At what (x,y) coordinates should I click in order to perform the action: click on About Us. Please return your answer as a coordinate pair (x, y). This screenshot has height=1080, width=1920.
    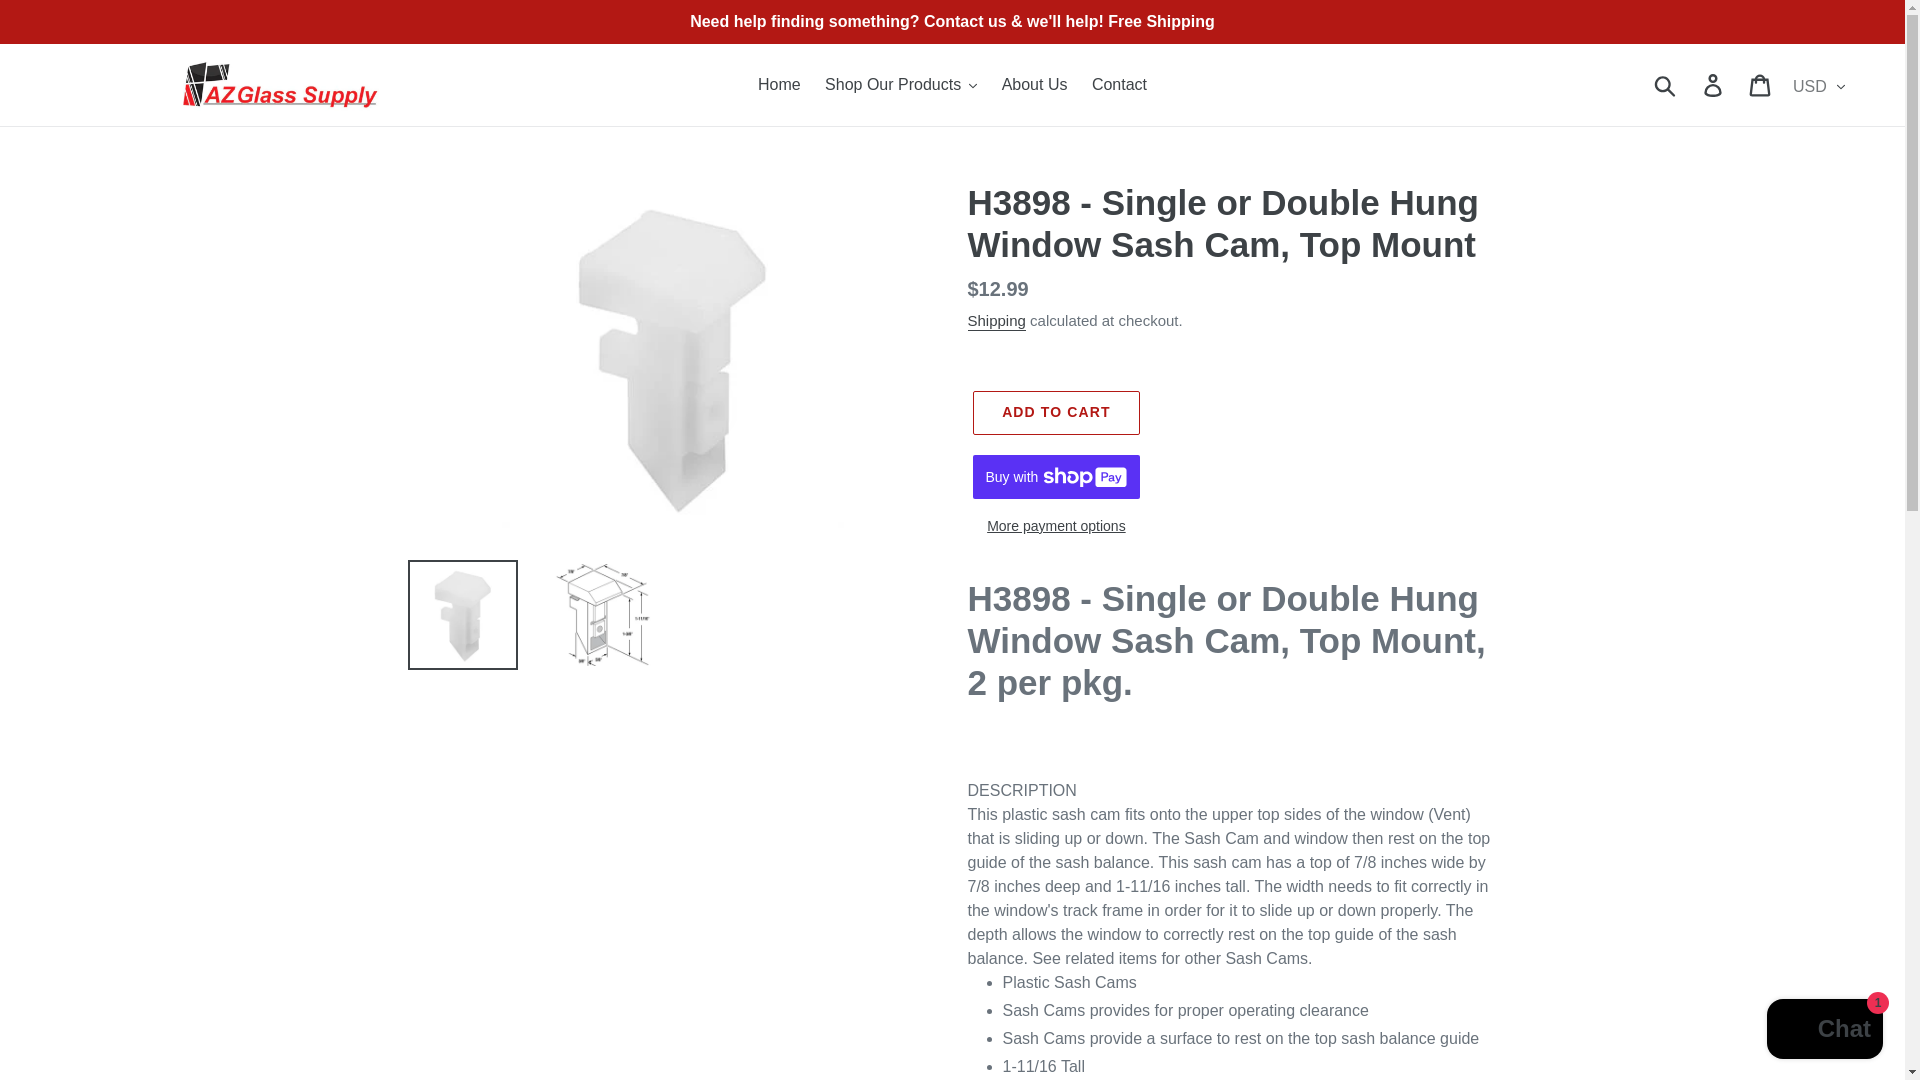
    Looking at the image, I should click on (1034, 85).